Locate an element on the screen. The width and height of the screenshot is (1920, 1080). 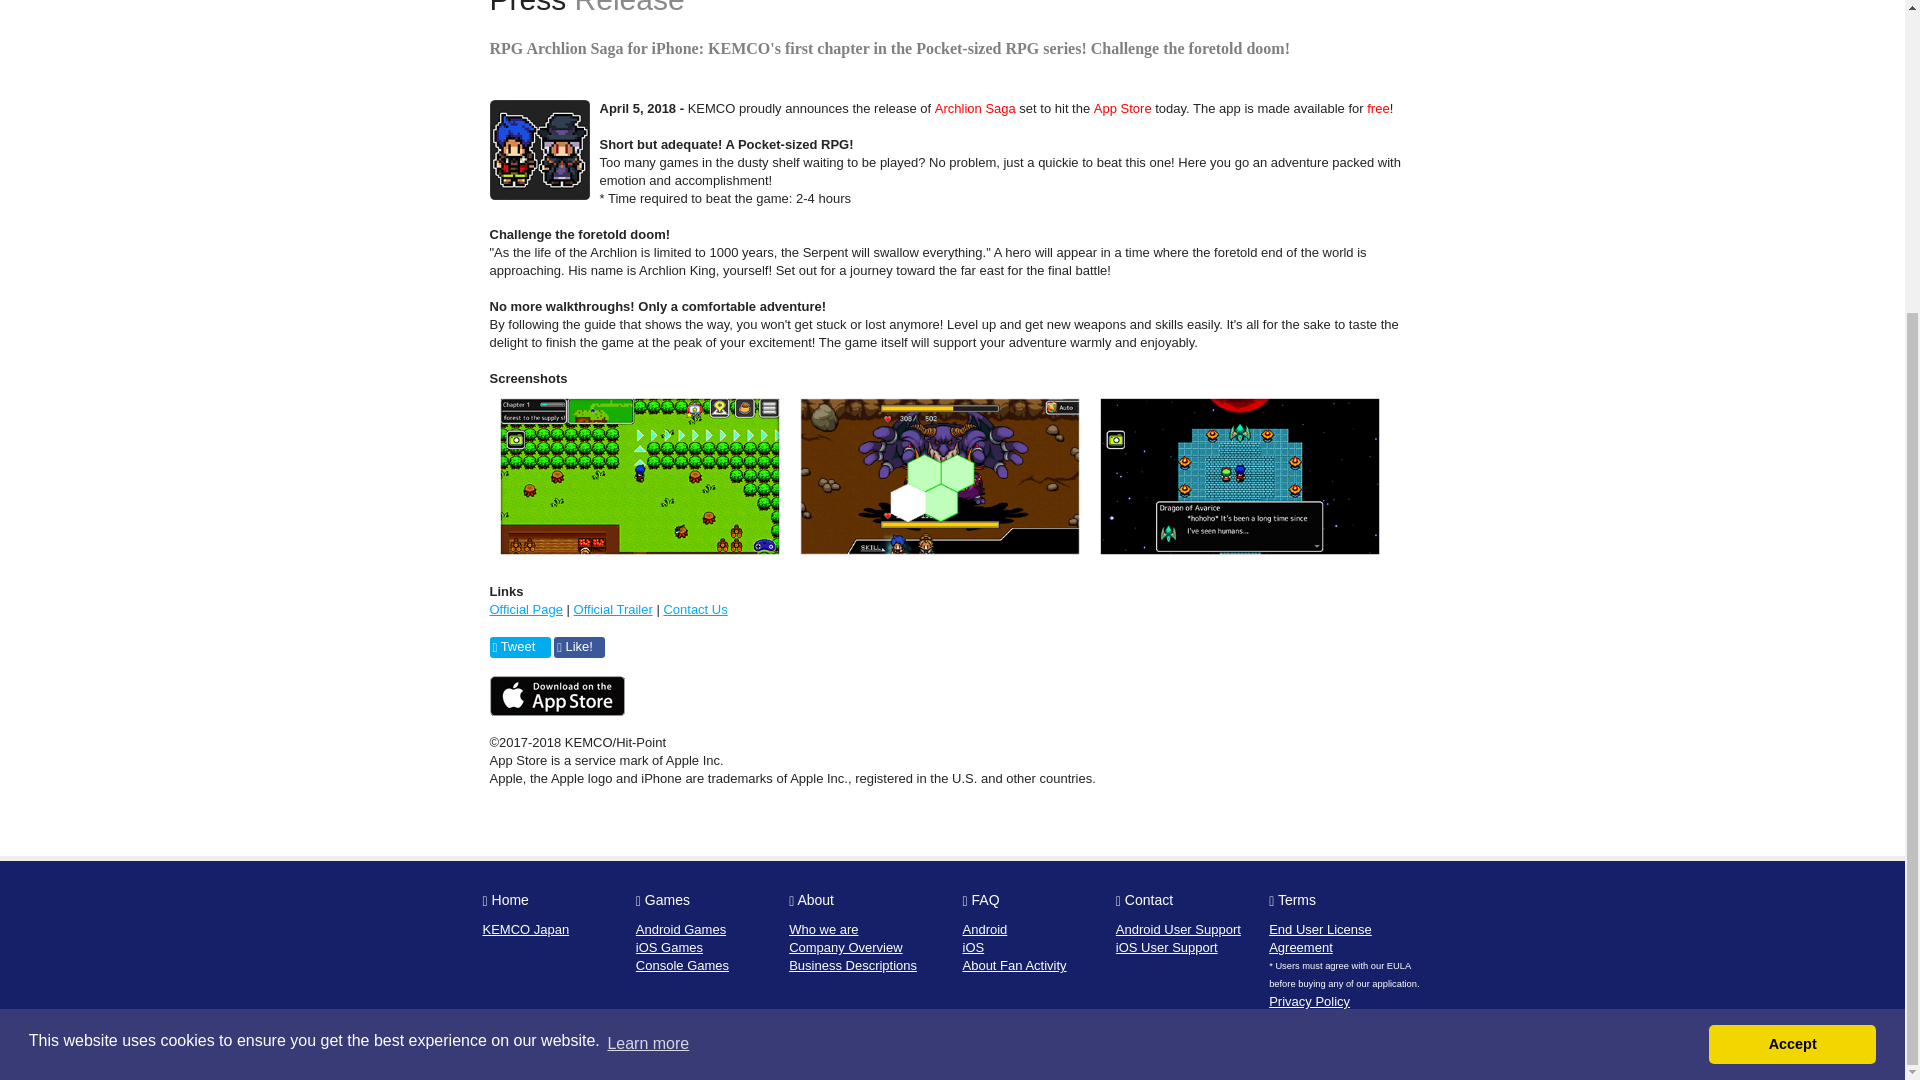
Learn more is located at coordinates (648, 616).